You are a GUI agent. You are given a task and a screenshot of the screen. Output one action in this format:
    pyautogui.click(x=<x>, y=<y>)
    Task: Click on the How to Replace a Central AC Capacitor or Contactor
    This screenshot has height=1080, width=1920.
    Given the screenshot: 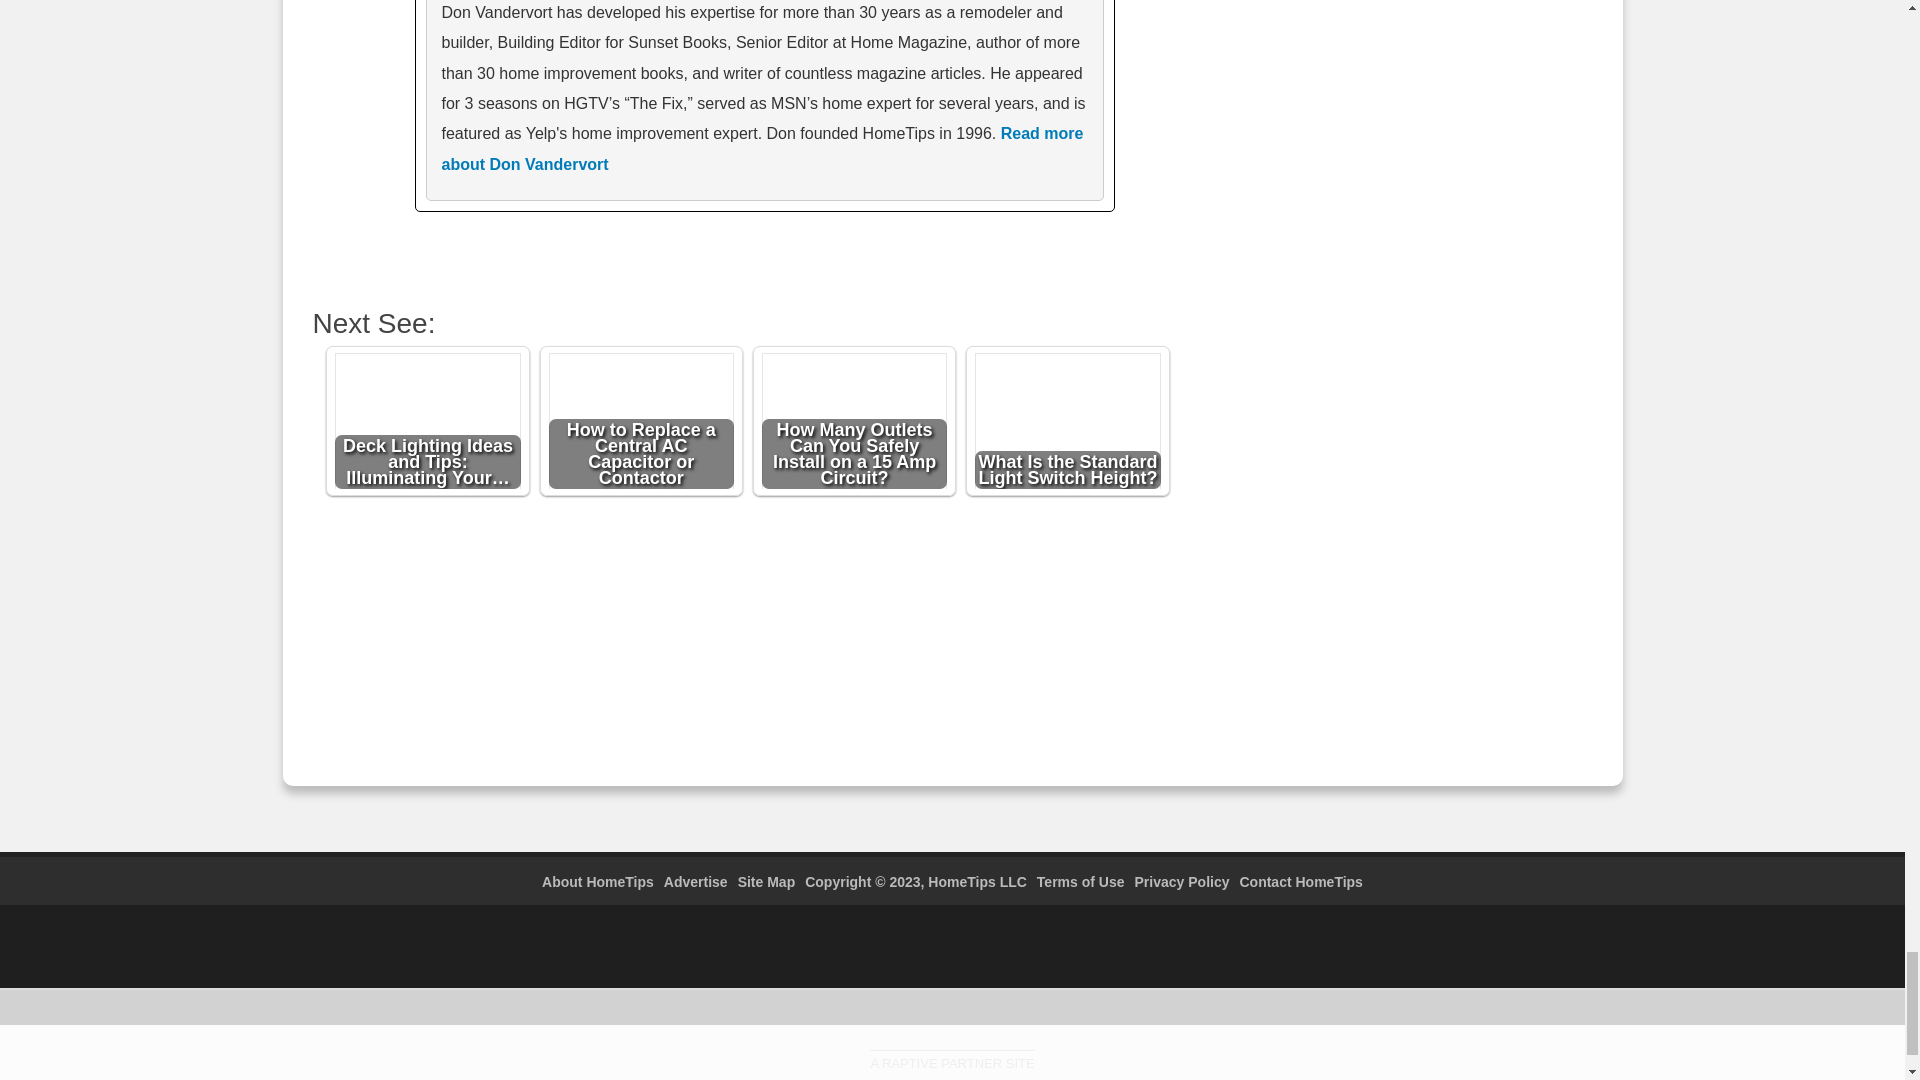 What is the action you would take?
    pyautogui.click(x=642, y=424)
    